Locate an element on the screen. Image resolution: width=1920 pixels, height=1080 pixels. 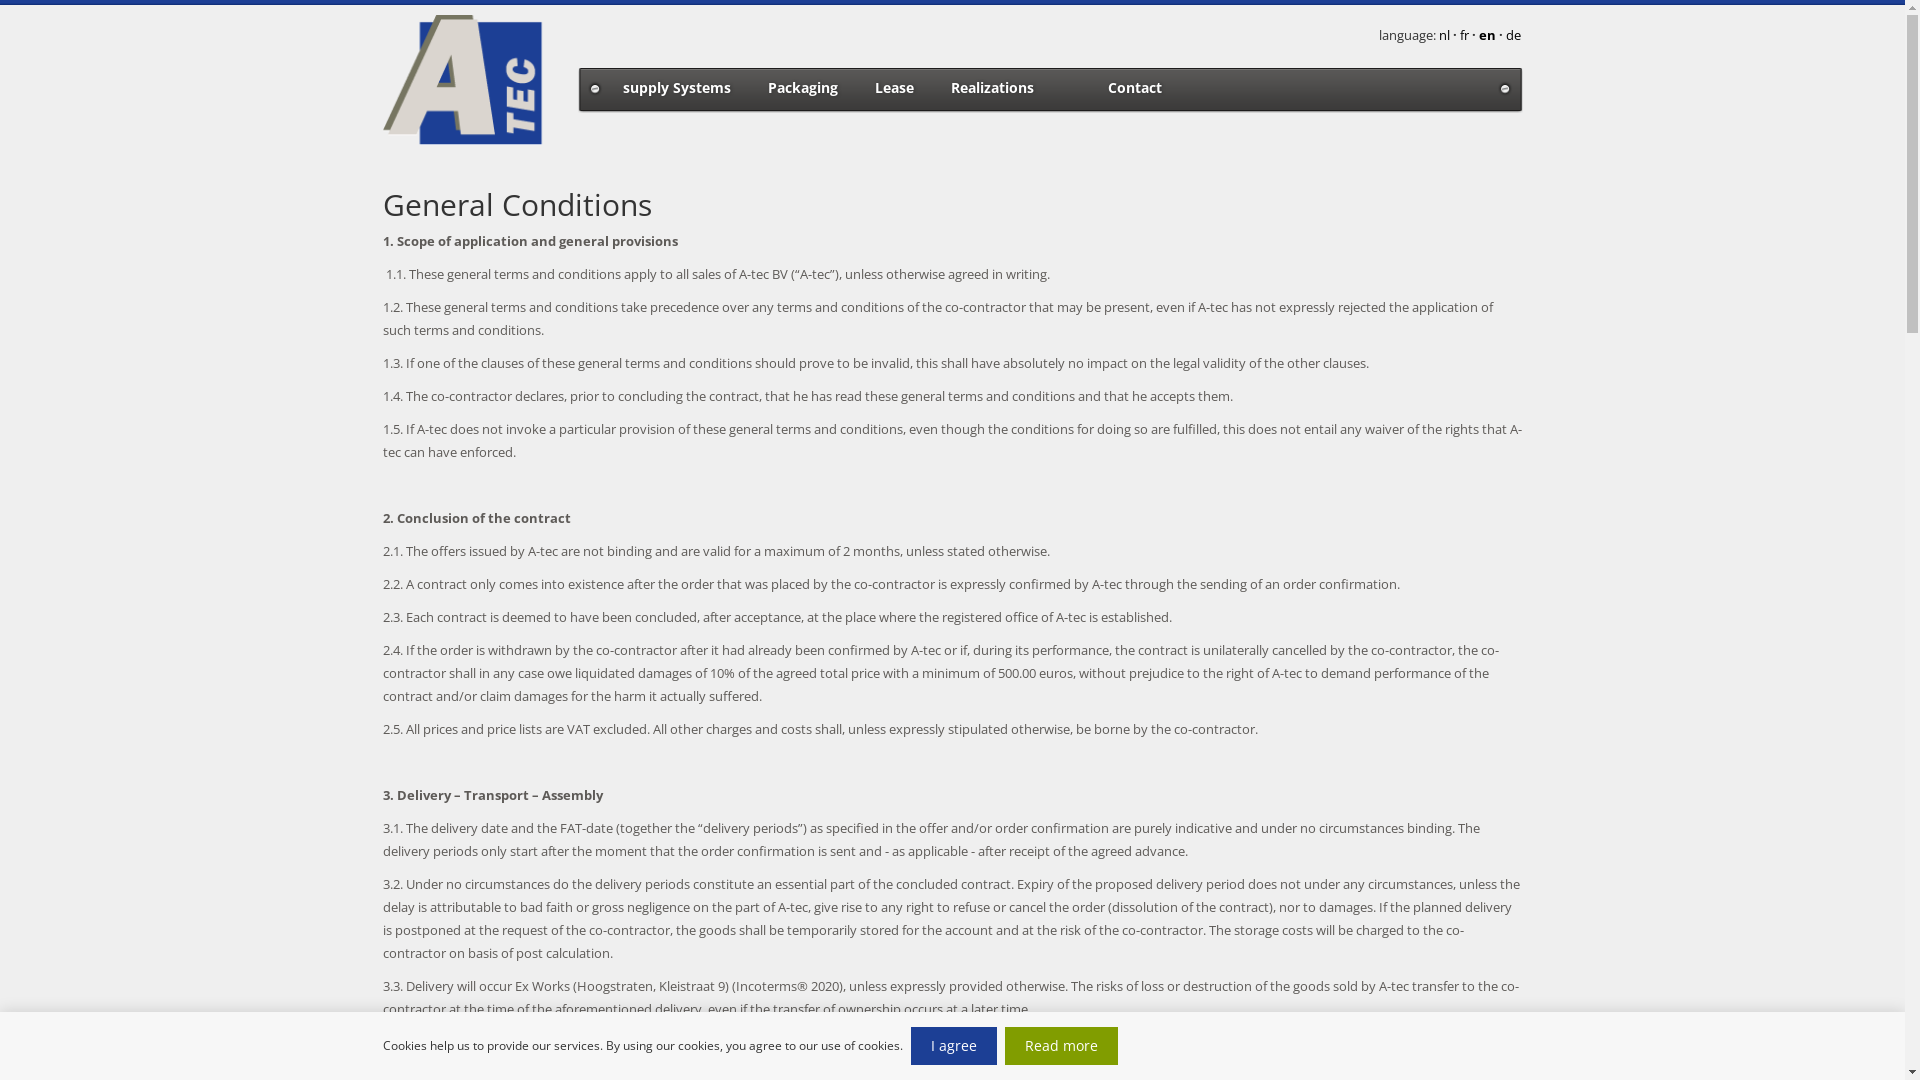
Contact is located at coordinates (1135, 87).